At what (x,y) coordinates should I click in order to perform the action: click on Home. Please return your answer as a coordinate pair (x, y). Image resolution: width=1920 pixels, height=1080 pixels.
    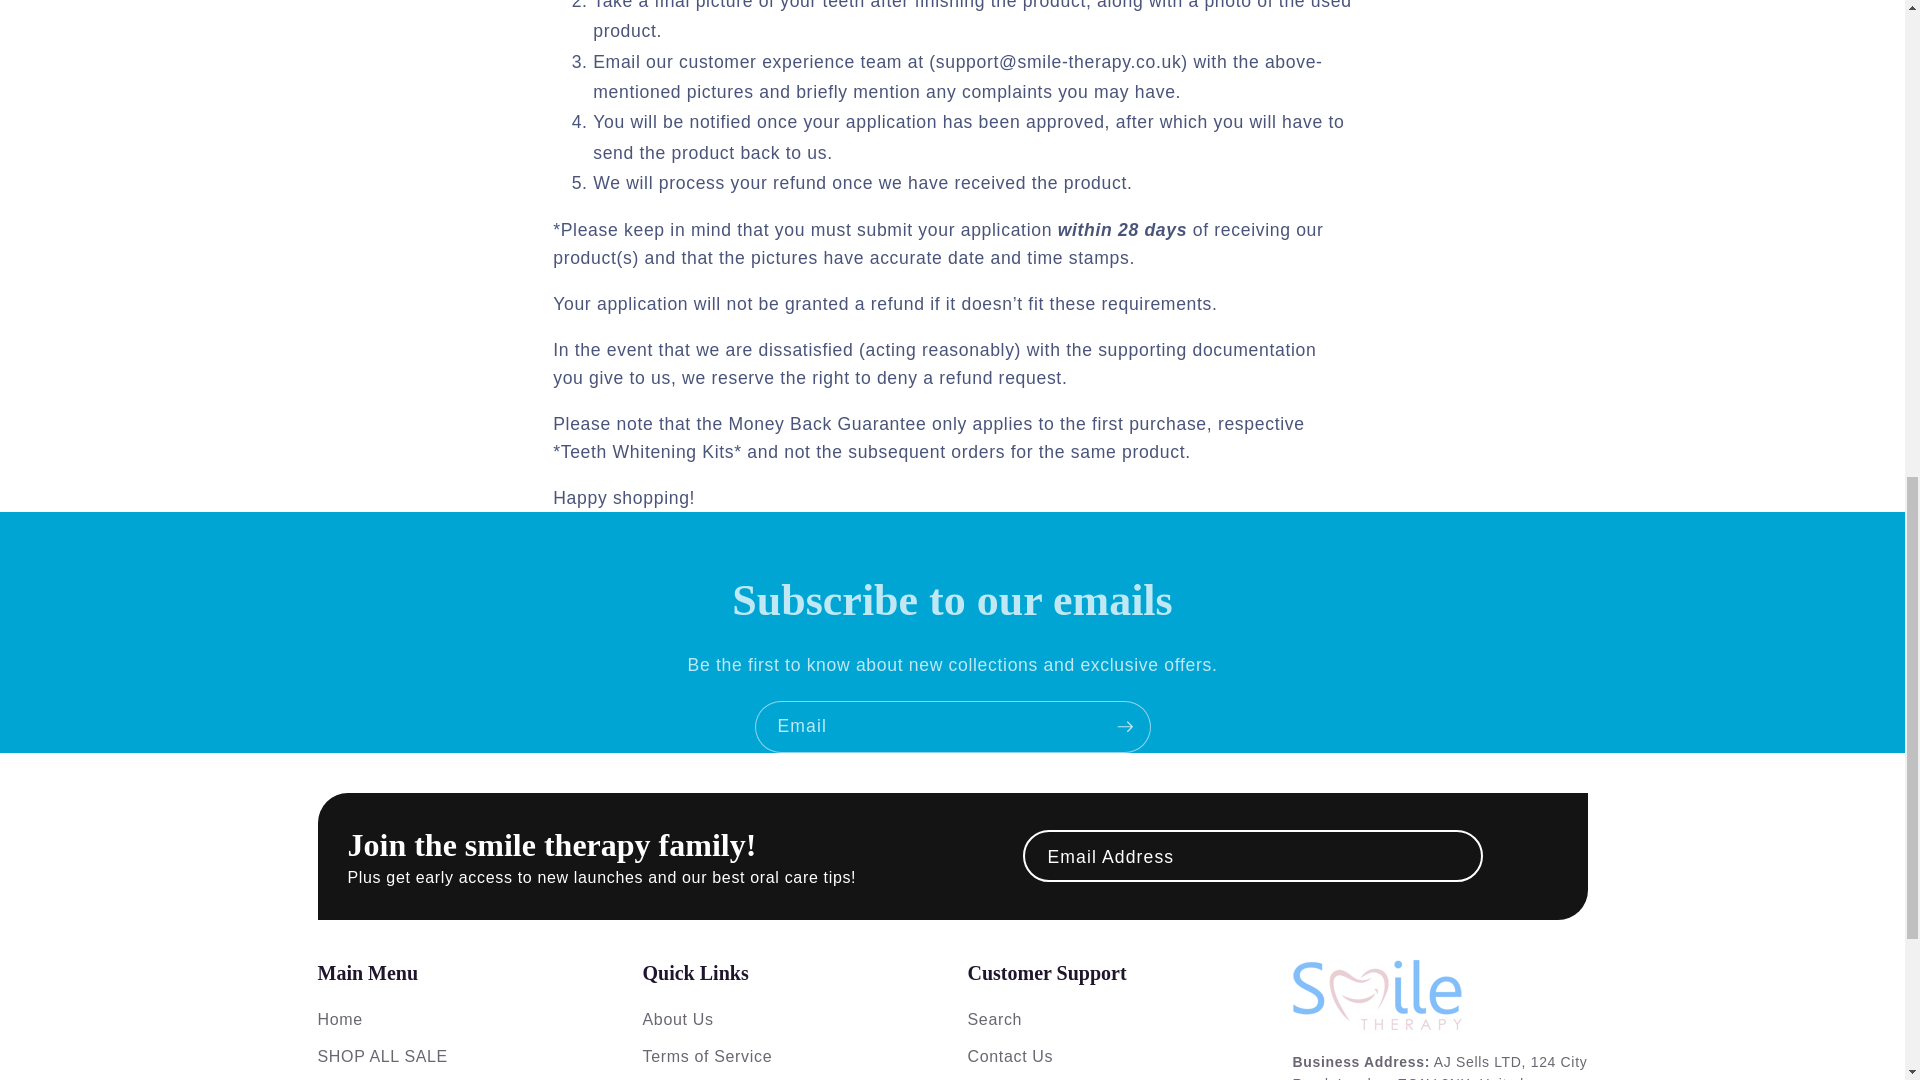
    Looking at the image, I should click on (340, 1019).